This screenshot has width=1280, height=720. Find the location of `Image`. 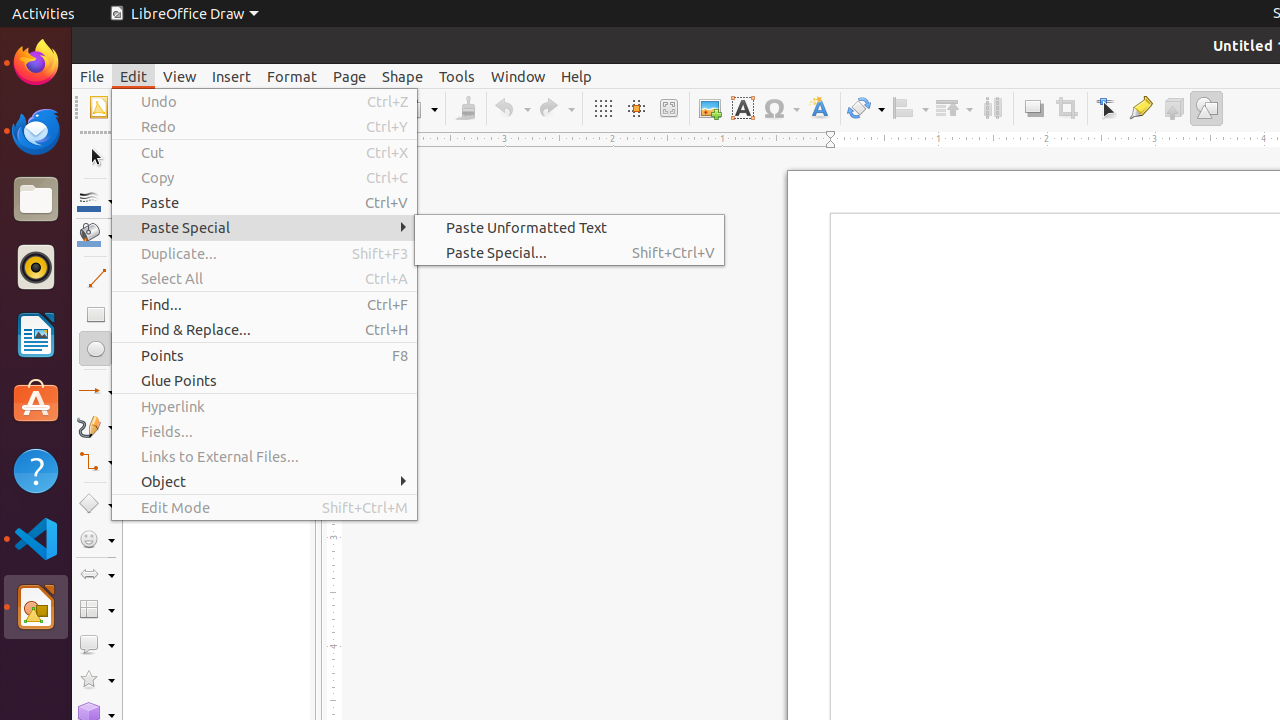

Image is located at coordinates (710, 108).